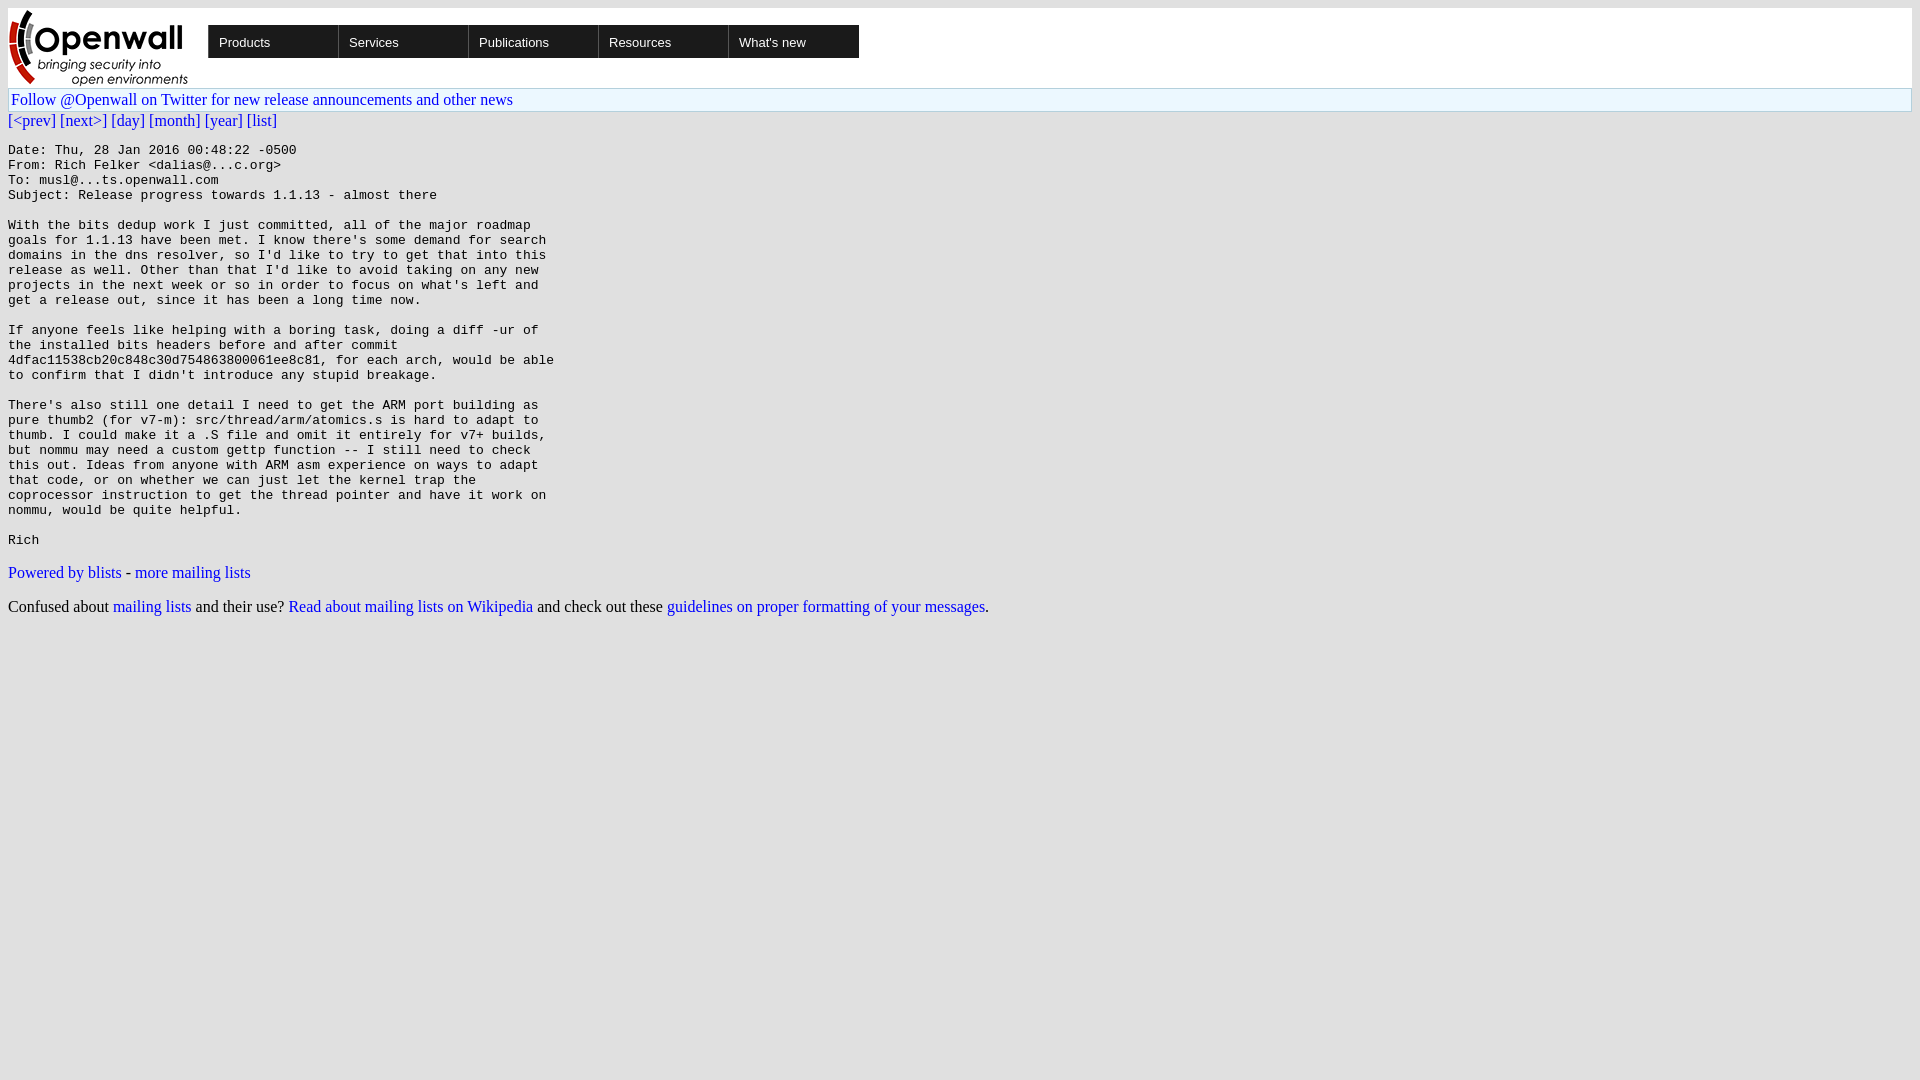 The image size is (1920, 1080). What do you see at coordinates (465, 41) in the screenshot?
I see `Services` at bounding box center [465, 41].